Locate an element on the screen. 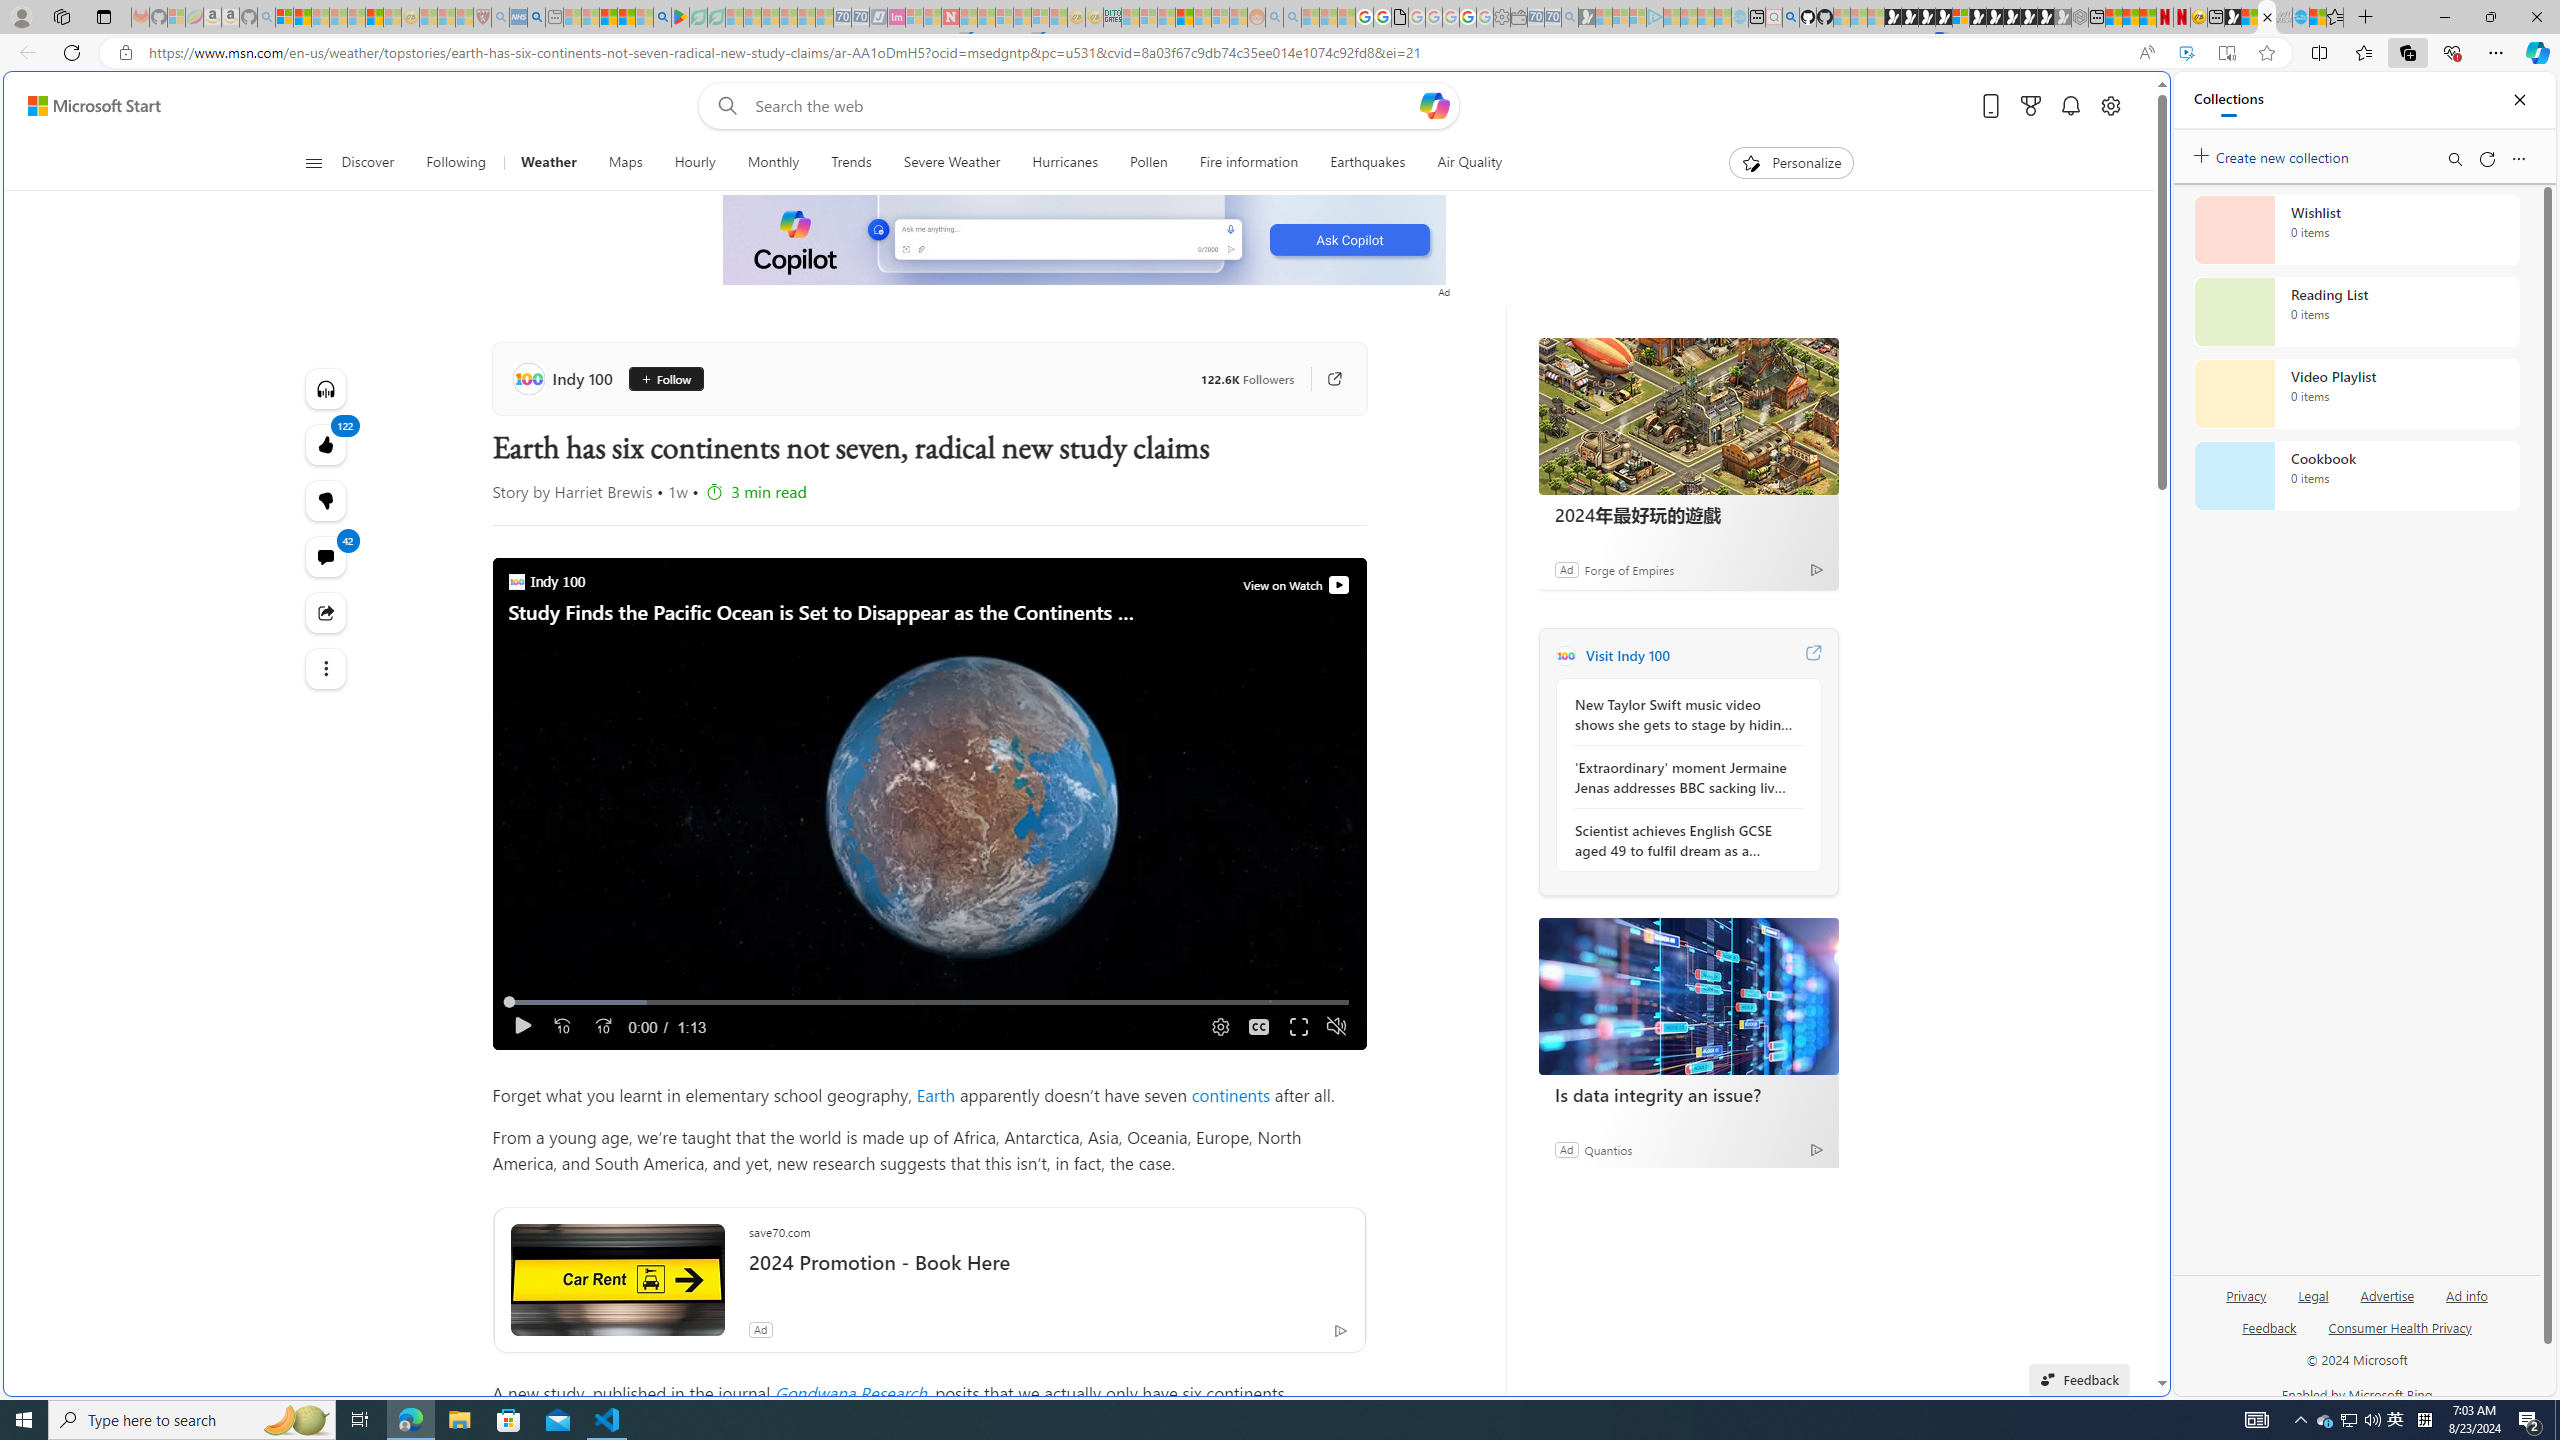  Reading List collection, 0 items is located at coordinates (2356, 312).